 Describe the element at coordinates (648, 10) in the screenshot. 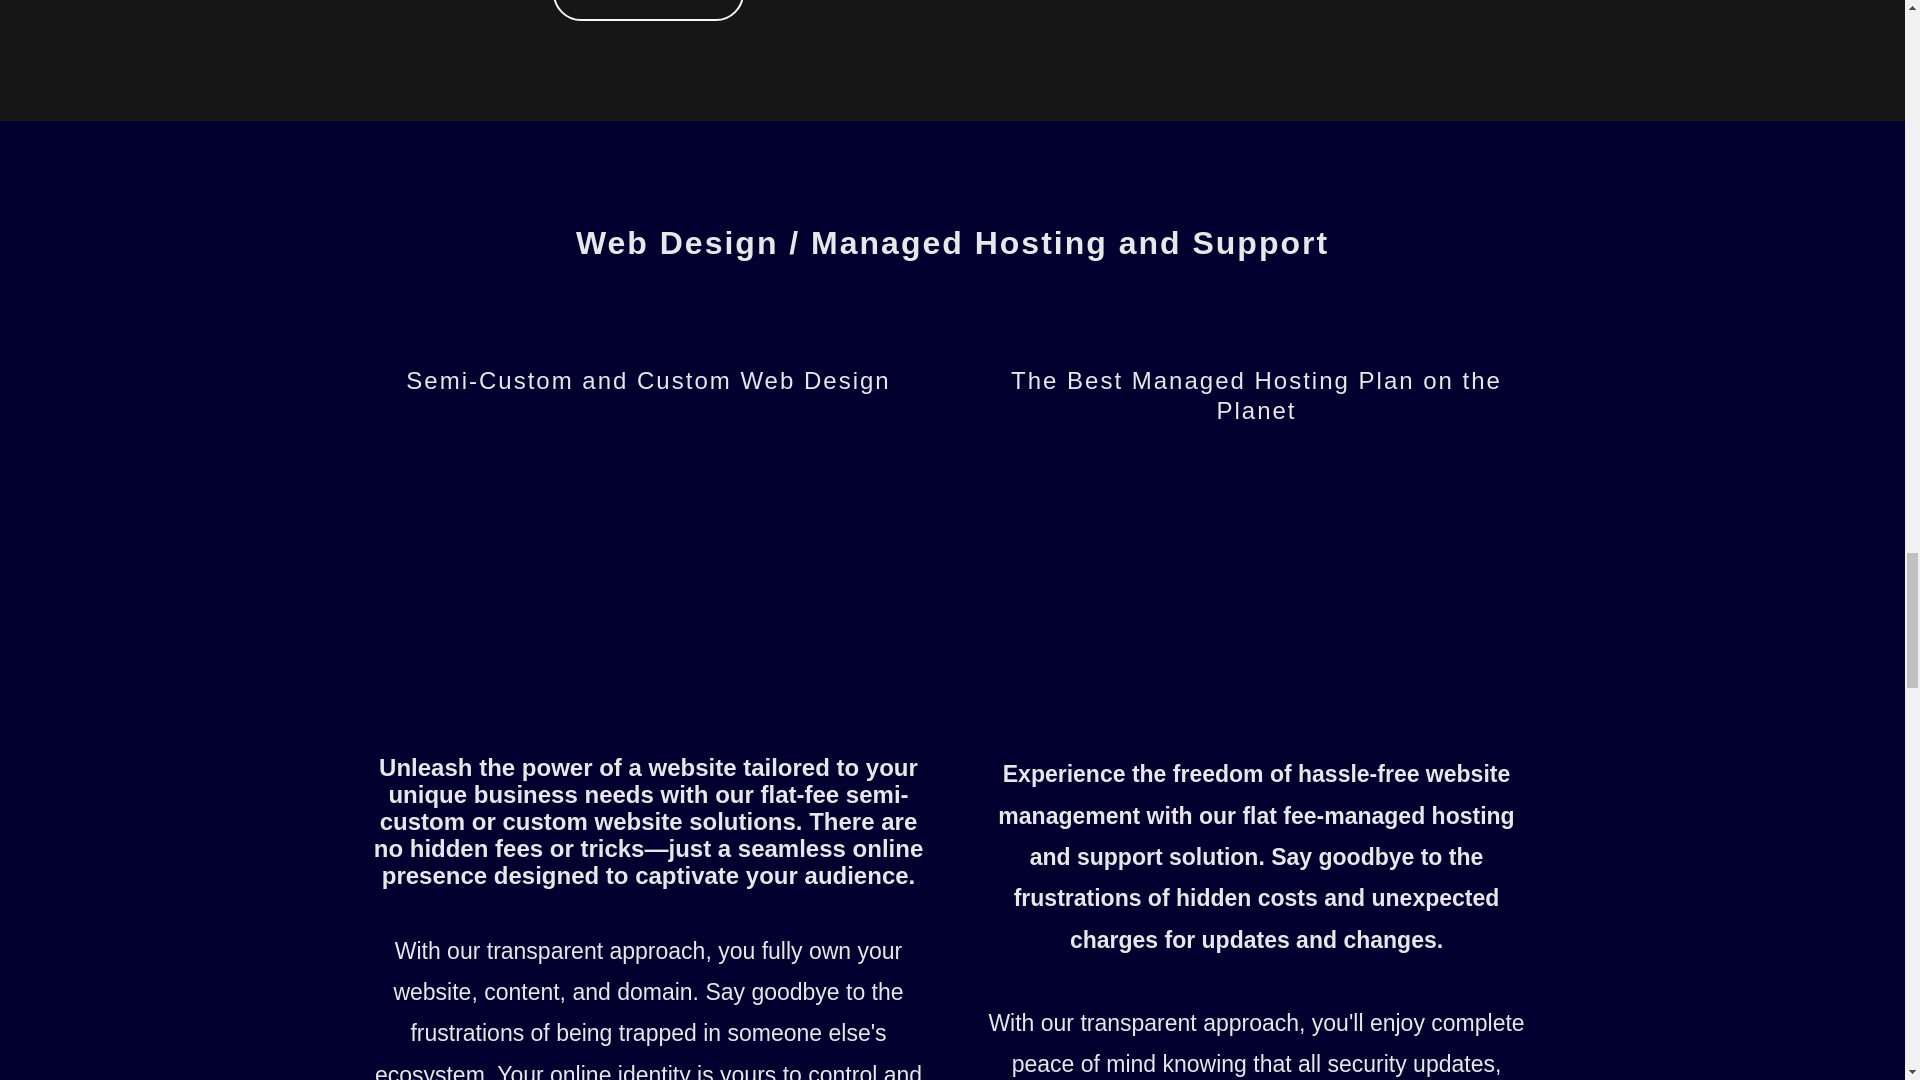

I see `Learn More` at that location.